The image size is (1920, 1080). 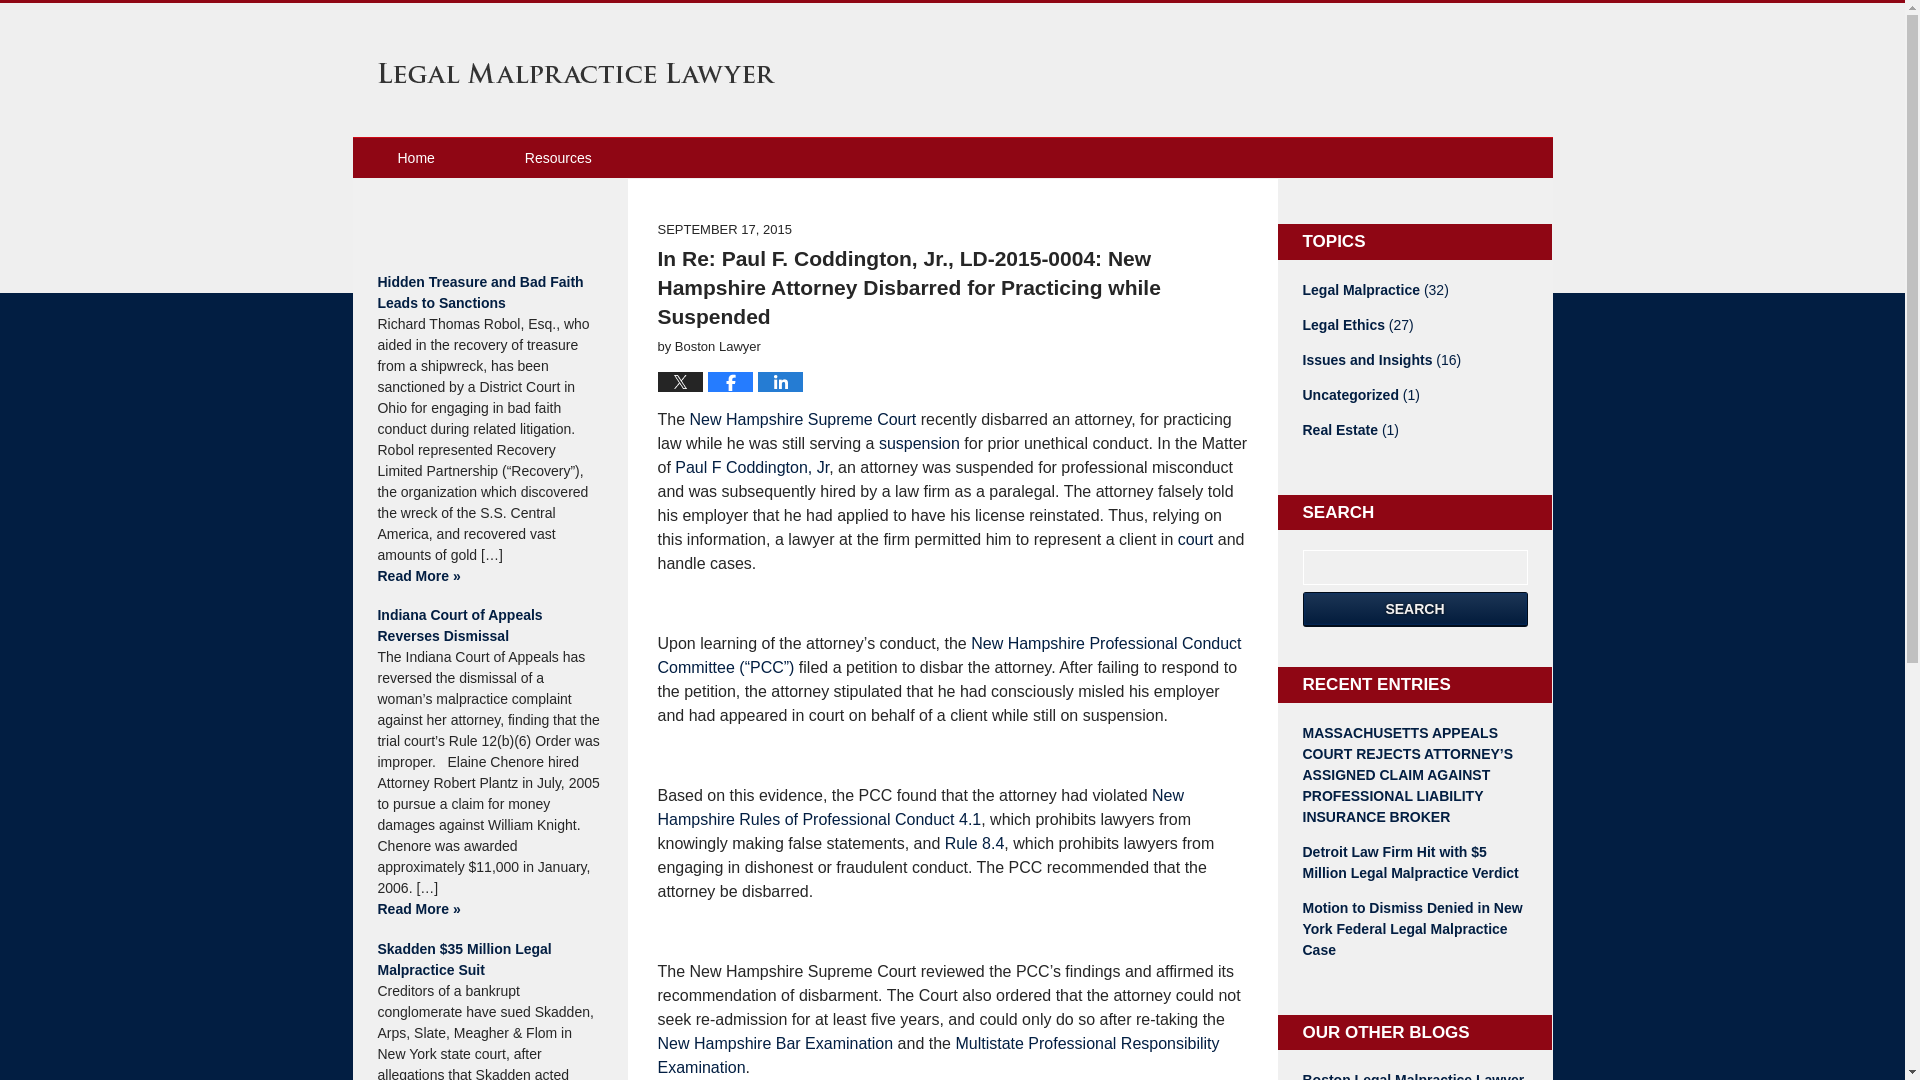 I want to click on Resources, so click(x=558, y=158).